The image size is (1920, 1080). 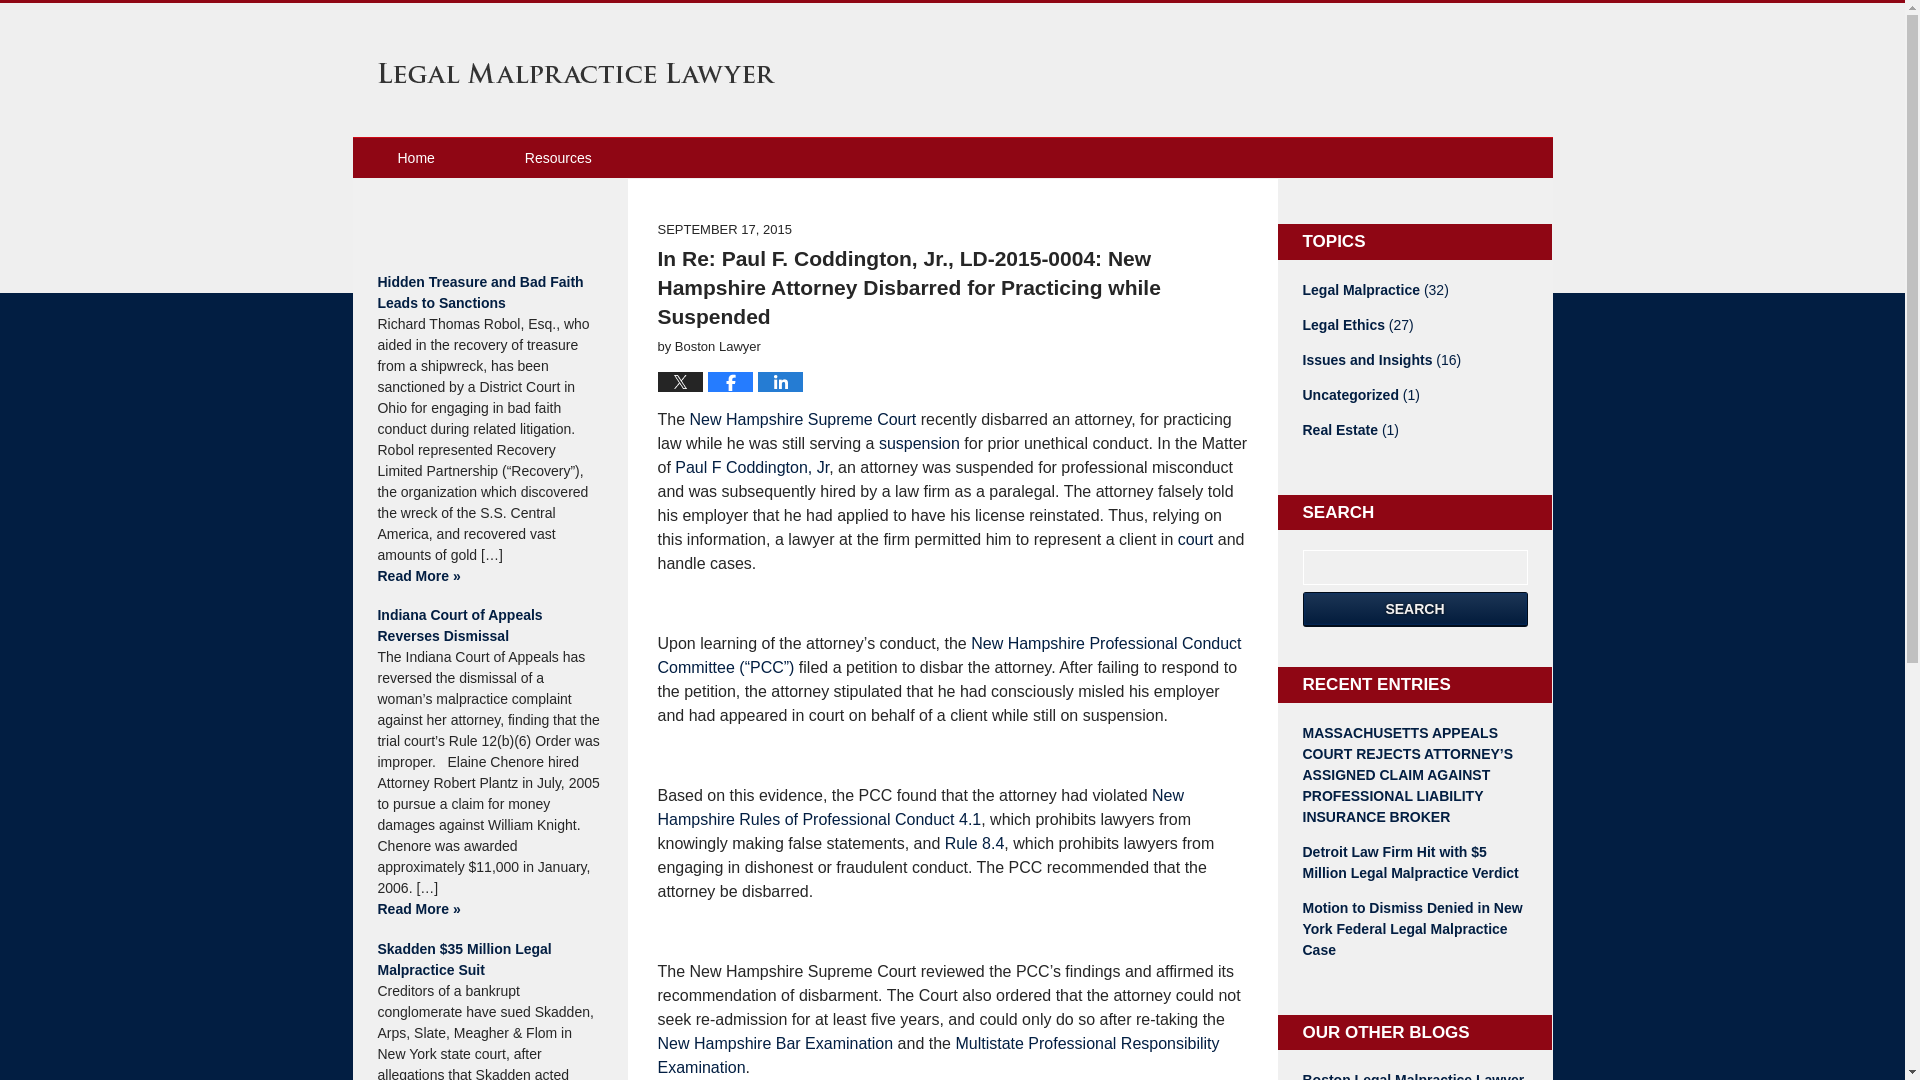 I want to click on Resources, so click(x=558, y=158).